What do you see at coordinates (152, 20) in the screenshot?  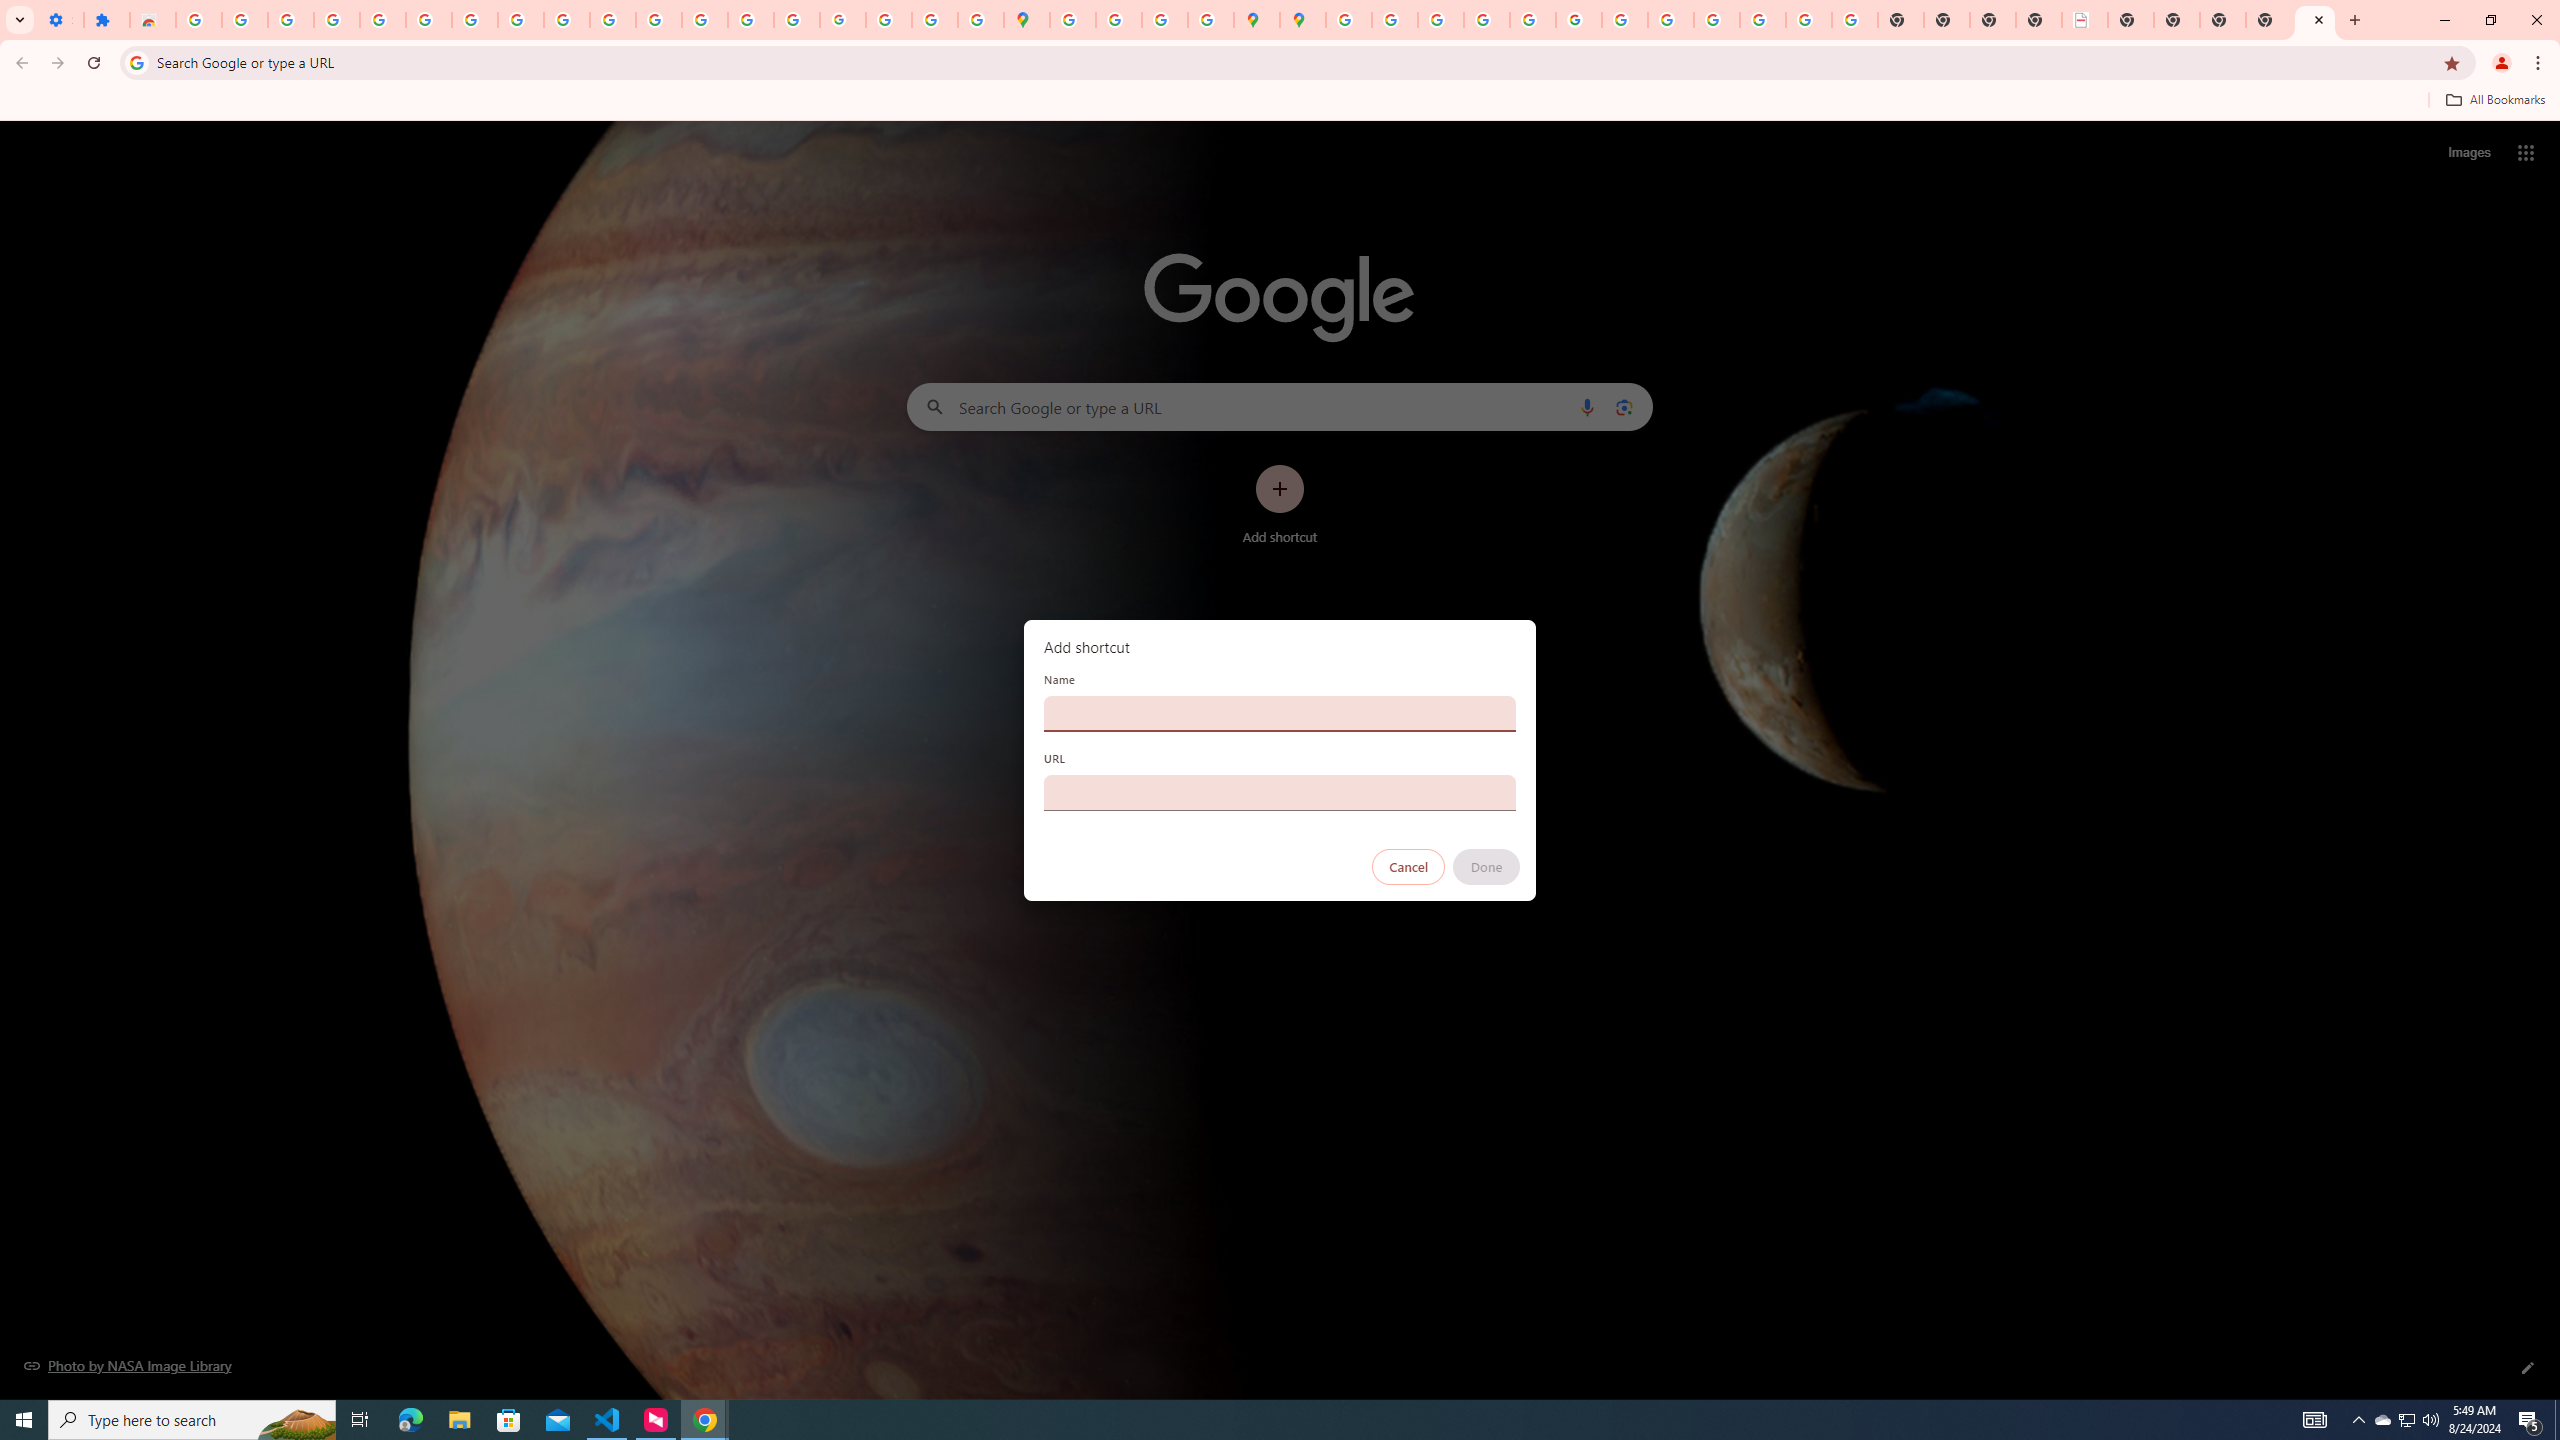 I see `Reviews: Helix Fruit Jump Arcade Game` at bounding box center [152, 20].